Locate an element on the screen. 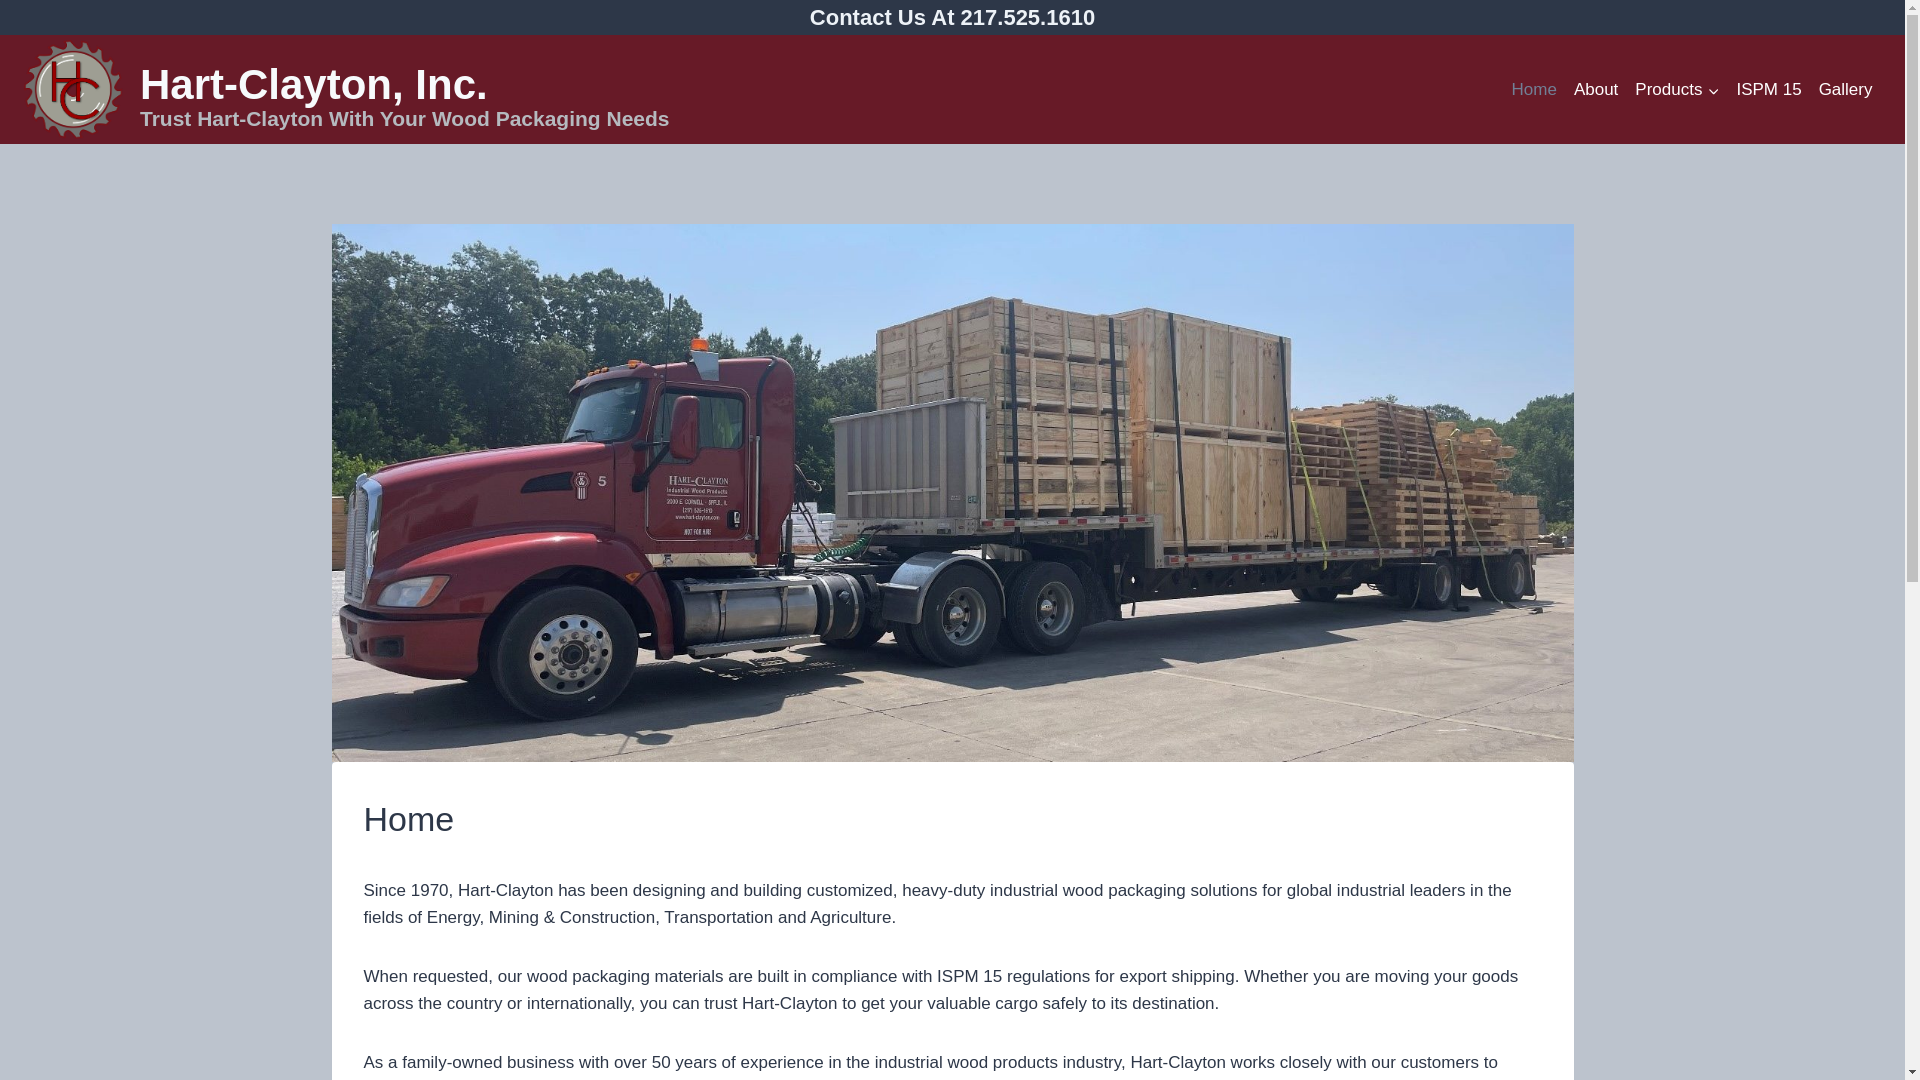 The height and width of the screenshot is (1080, 1920). Gallery is located at coordinates (1846, 90).